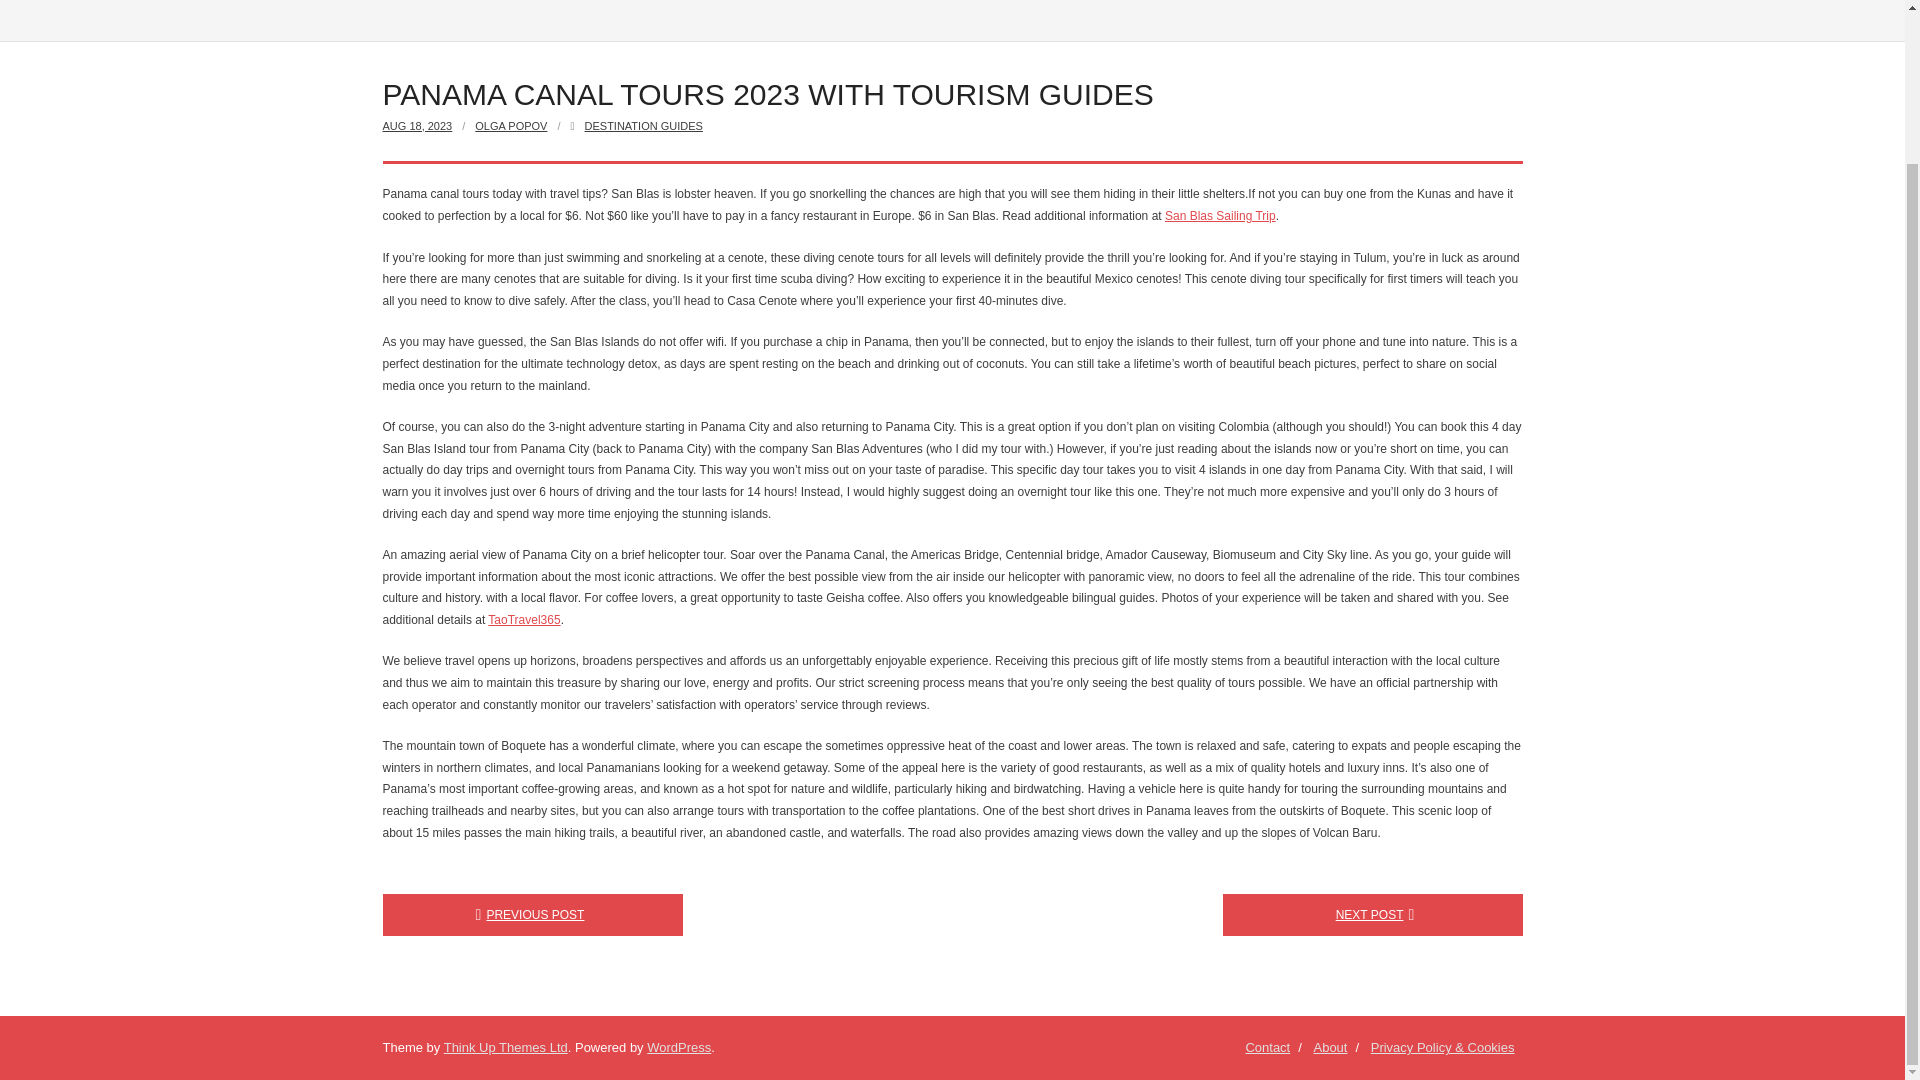 This screenshot has height=1080, width=1920. I want to click on NEXT POST, so click(1372, 915).